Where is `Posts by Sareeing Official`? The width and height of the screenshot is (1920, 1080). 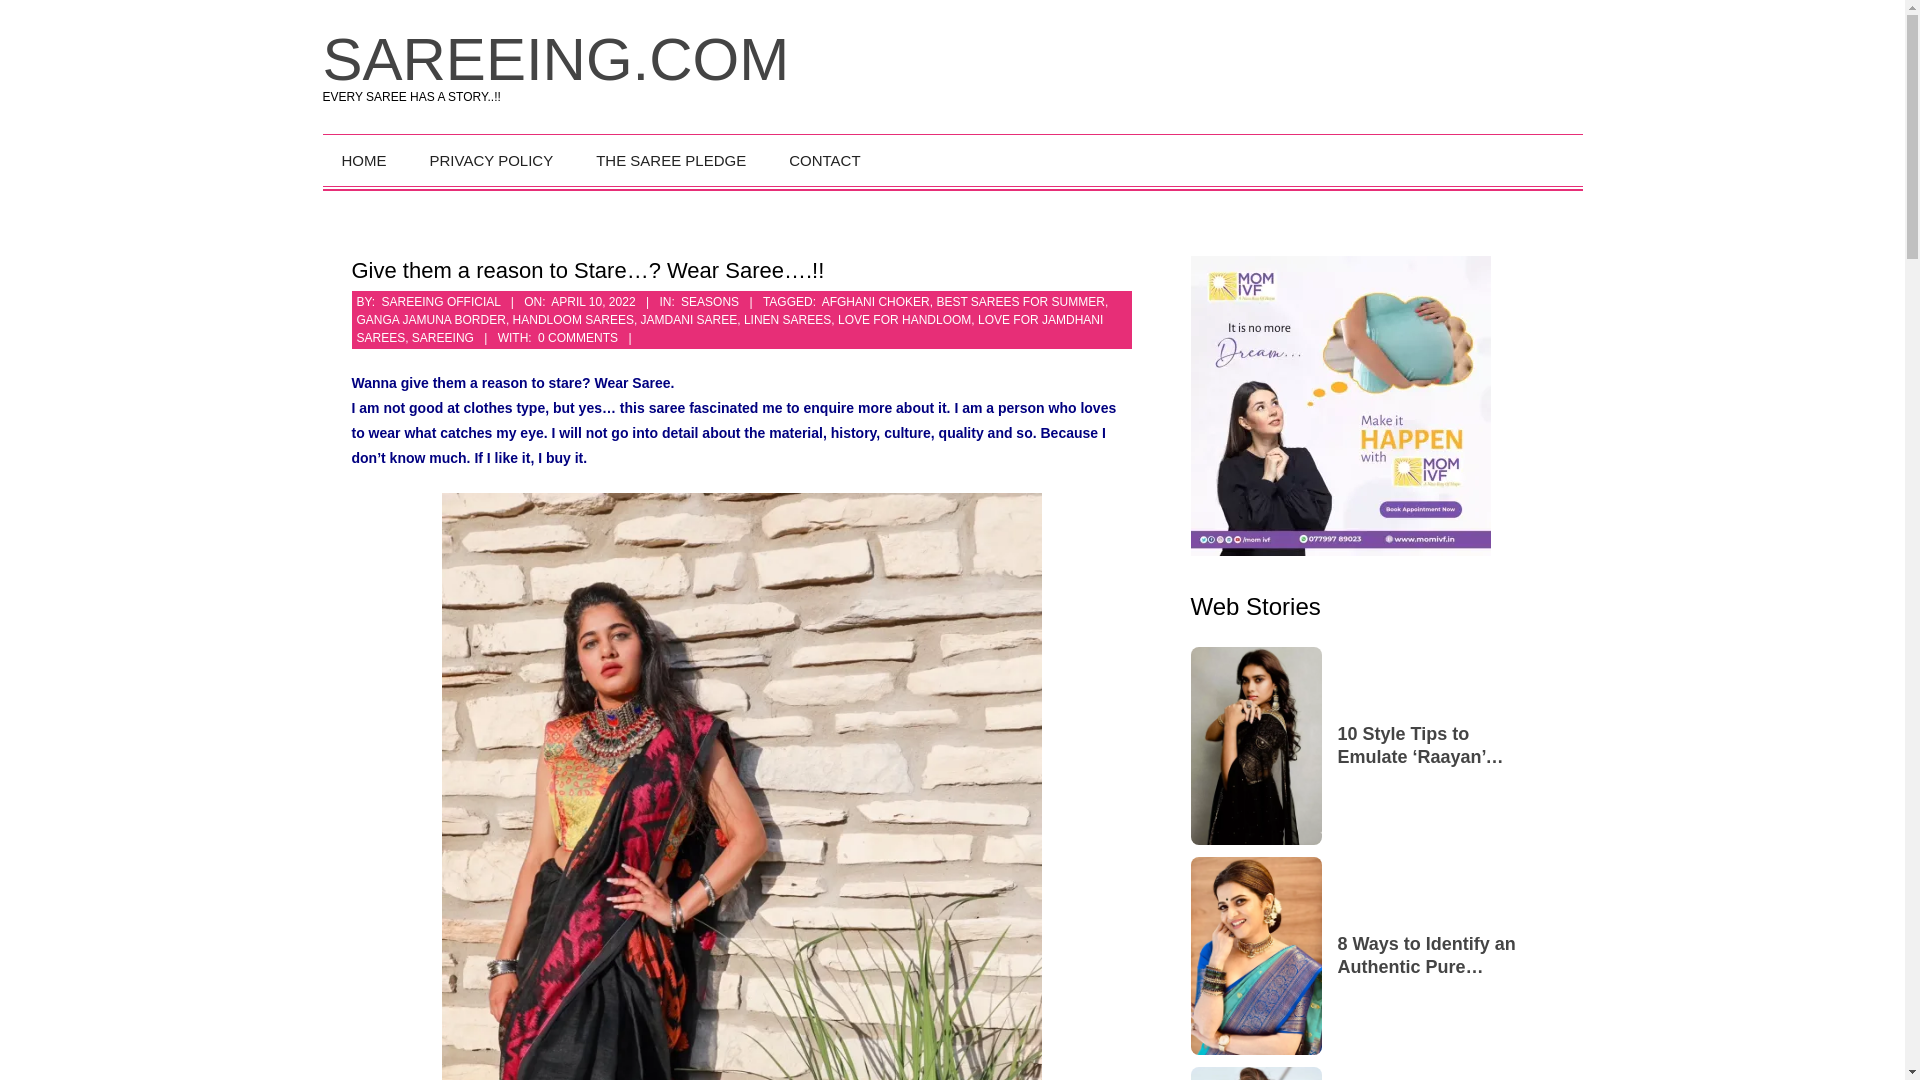 Posts by Sareeing Official is located at coordinates (442, 301).